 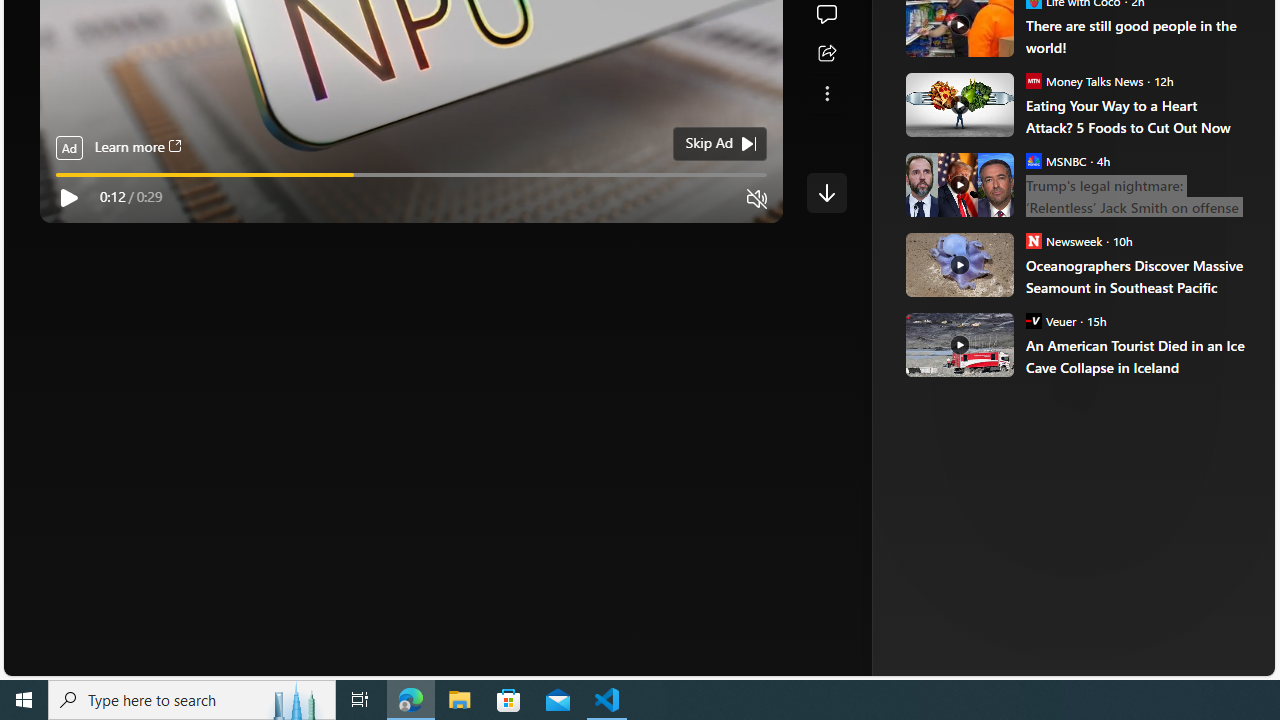 What do you see at coordinates (1084, 80) in the screenshot?
I see `Money Talks News Money Talks News` at bounding box center [1084, 80].